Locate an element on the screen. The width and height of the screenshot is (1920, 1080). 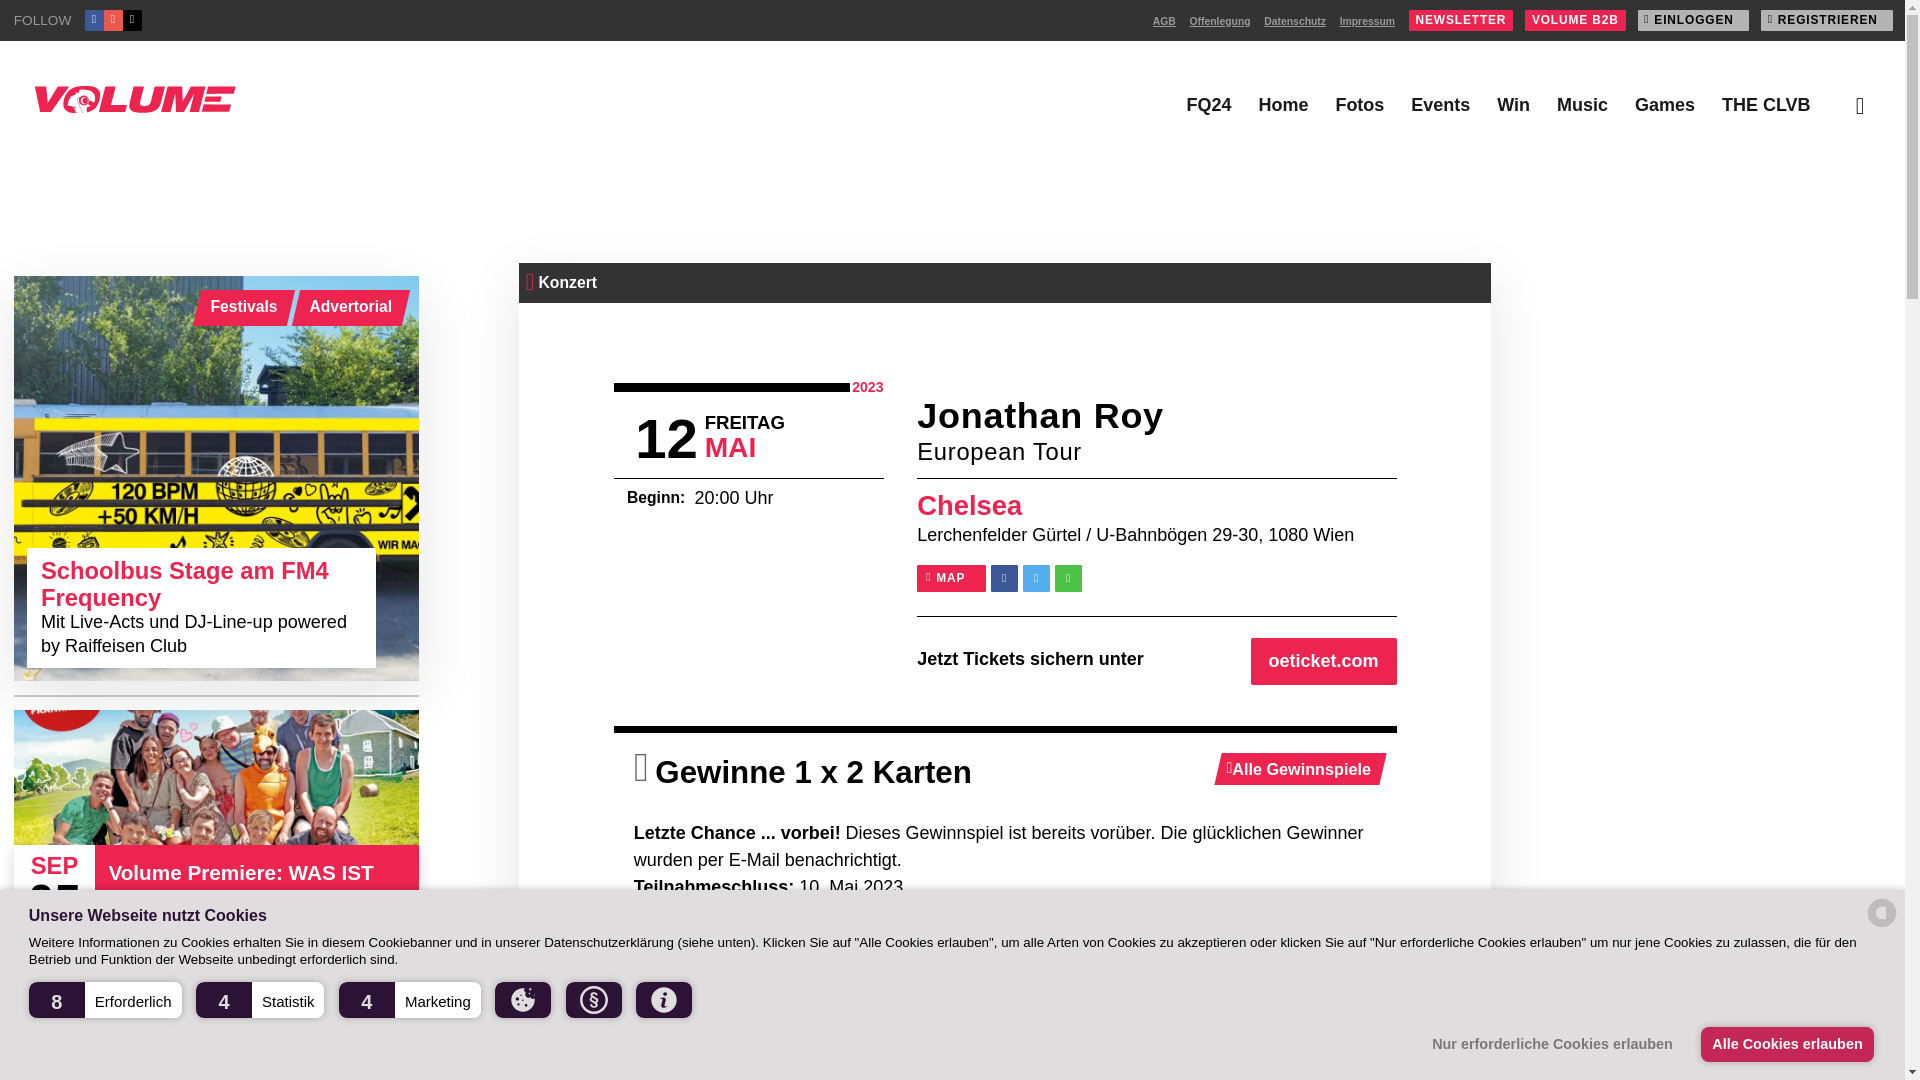
THE CLVB is located at coordinates (1766, 104).